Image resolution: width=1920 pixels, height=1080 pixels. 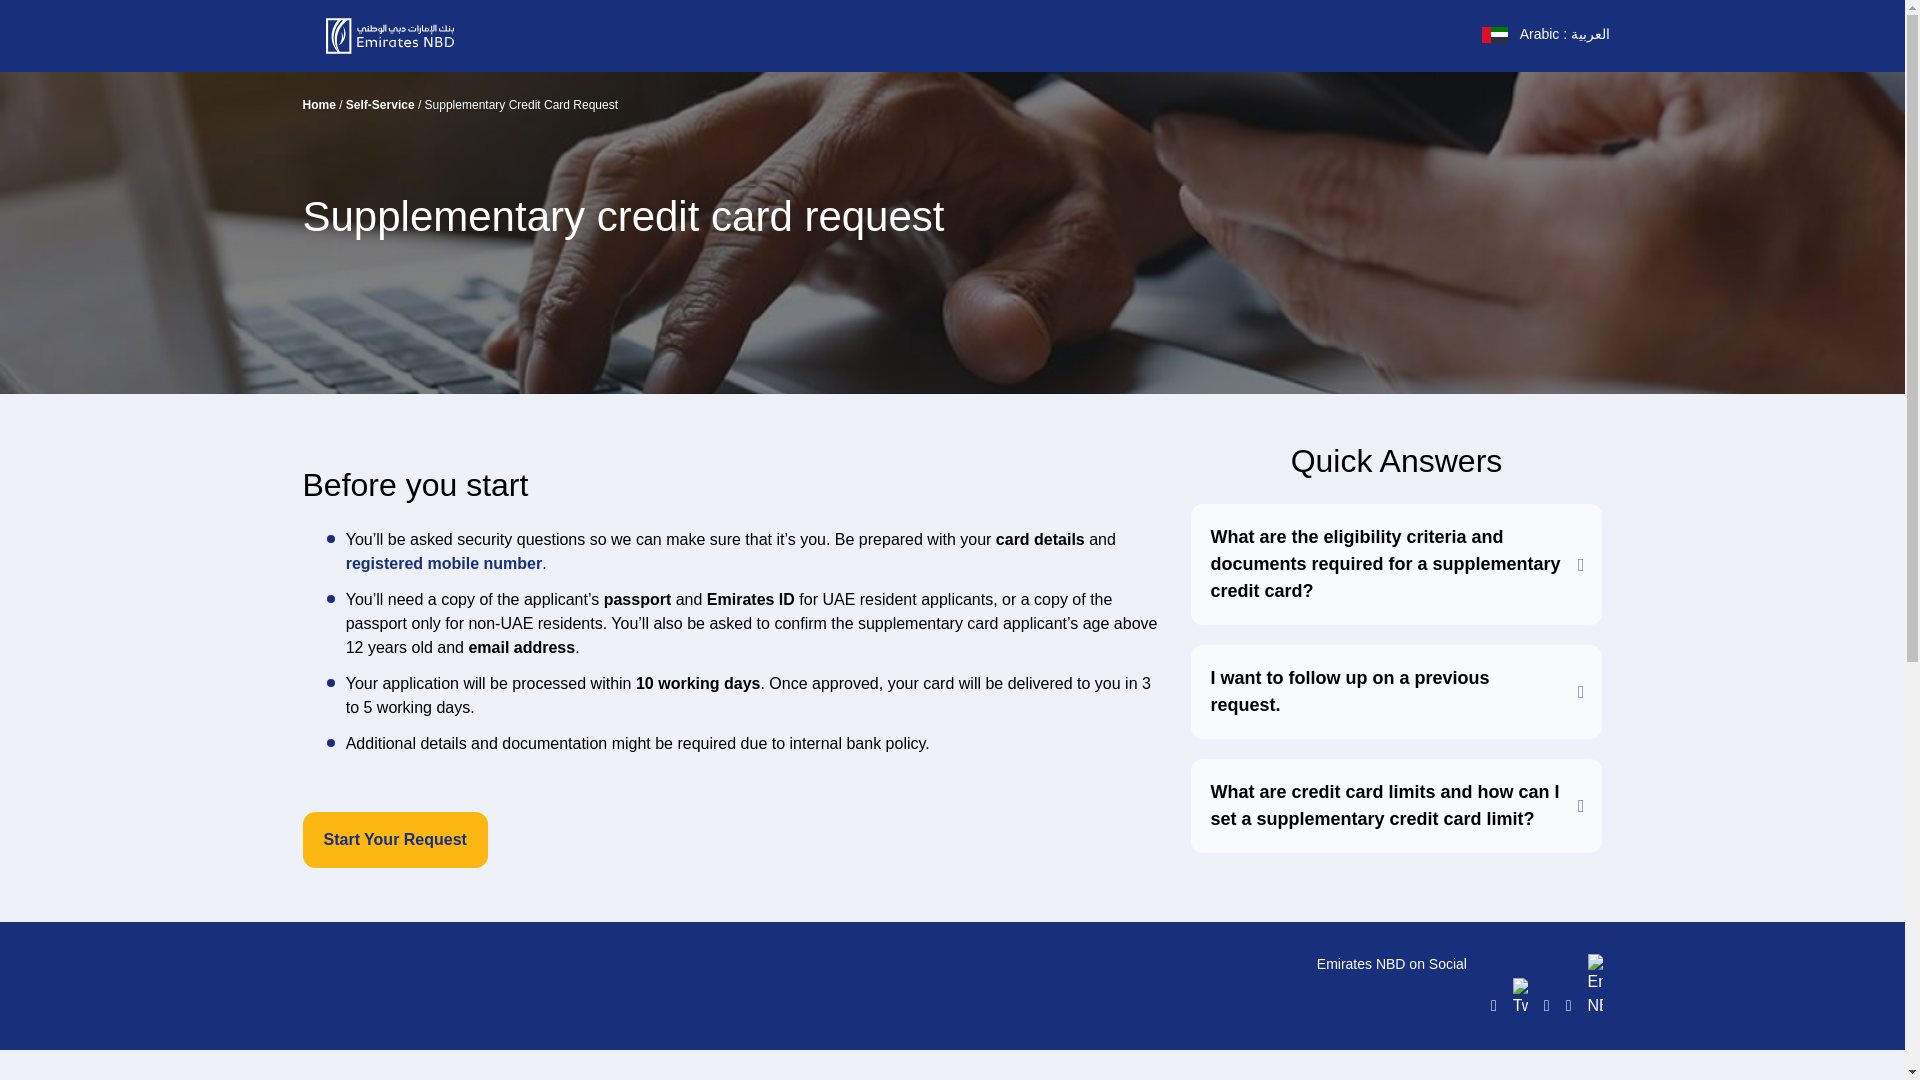 What do you see at coordinates (444, 564) in the screenshot?
I see `registered mobile number` at bounding box center [444, 564].